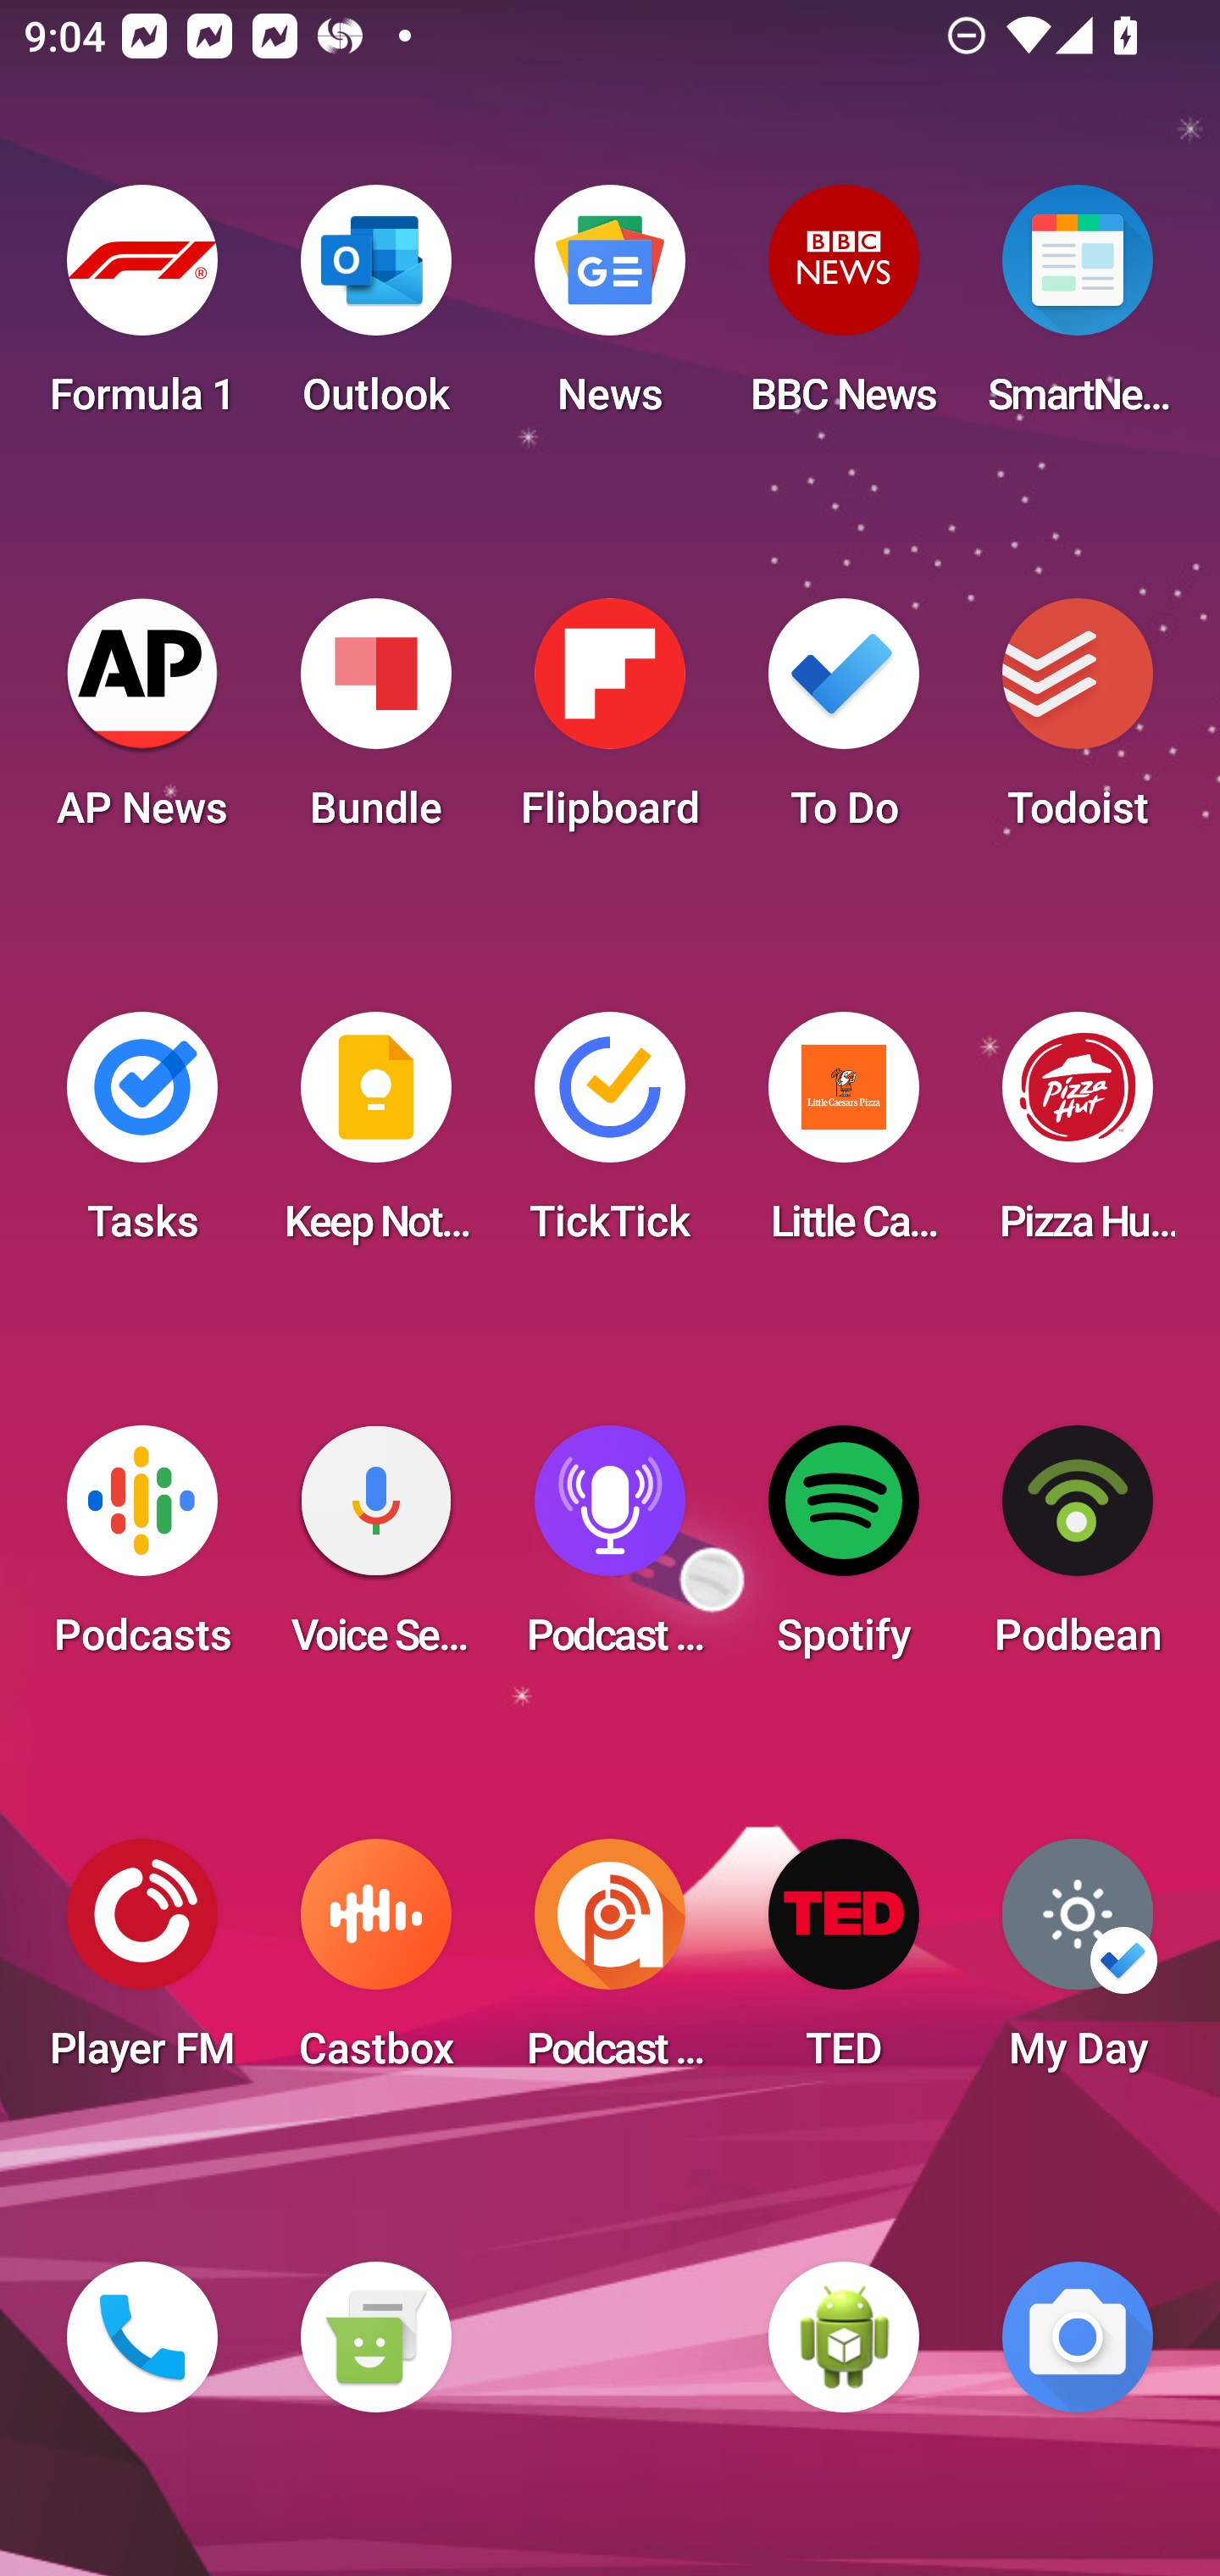 The image size is (1220, 2576). I want to click on Keep Notes, so click(375, 1137).